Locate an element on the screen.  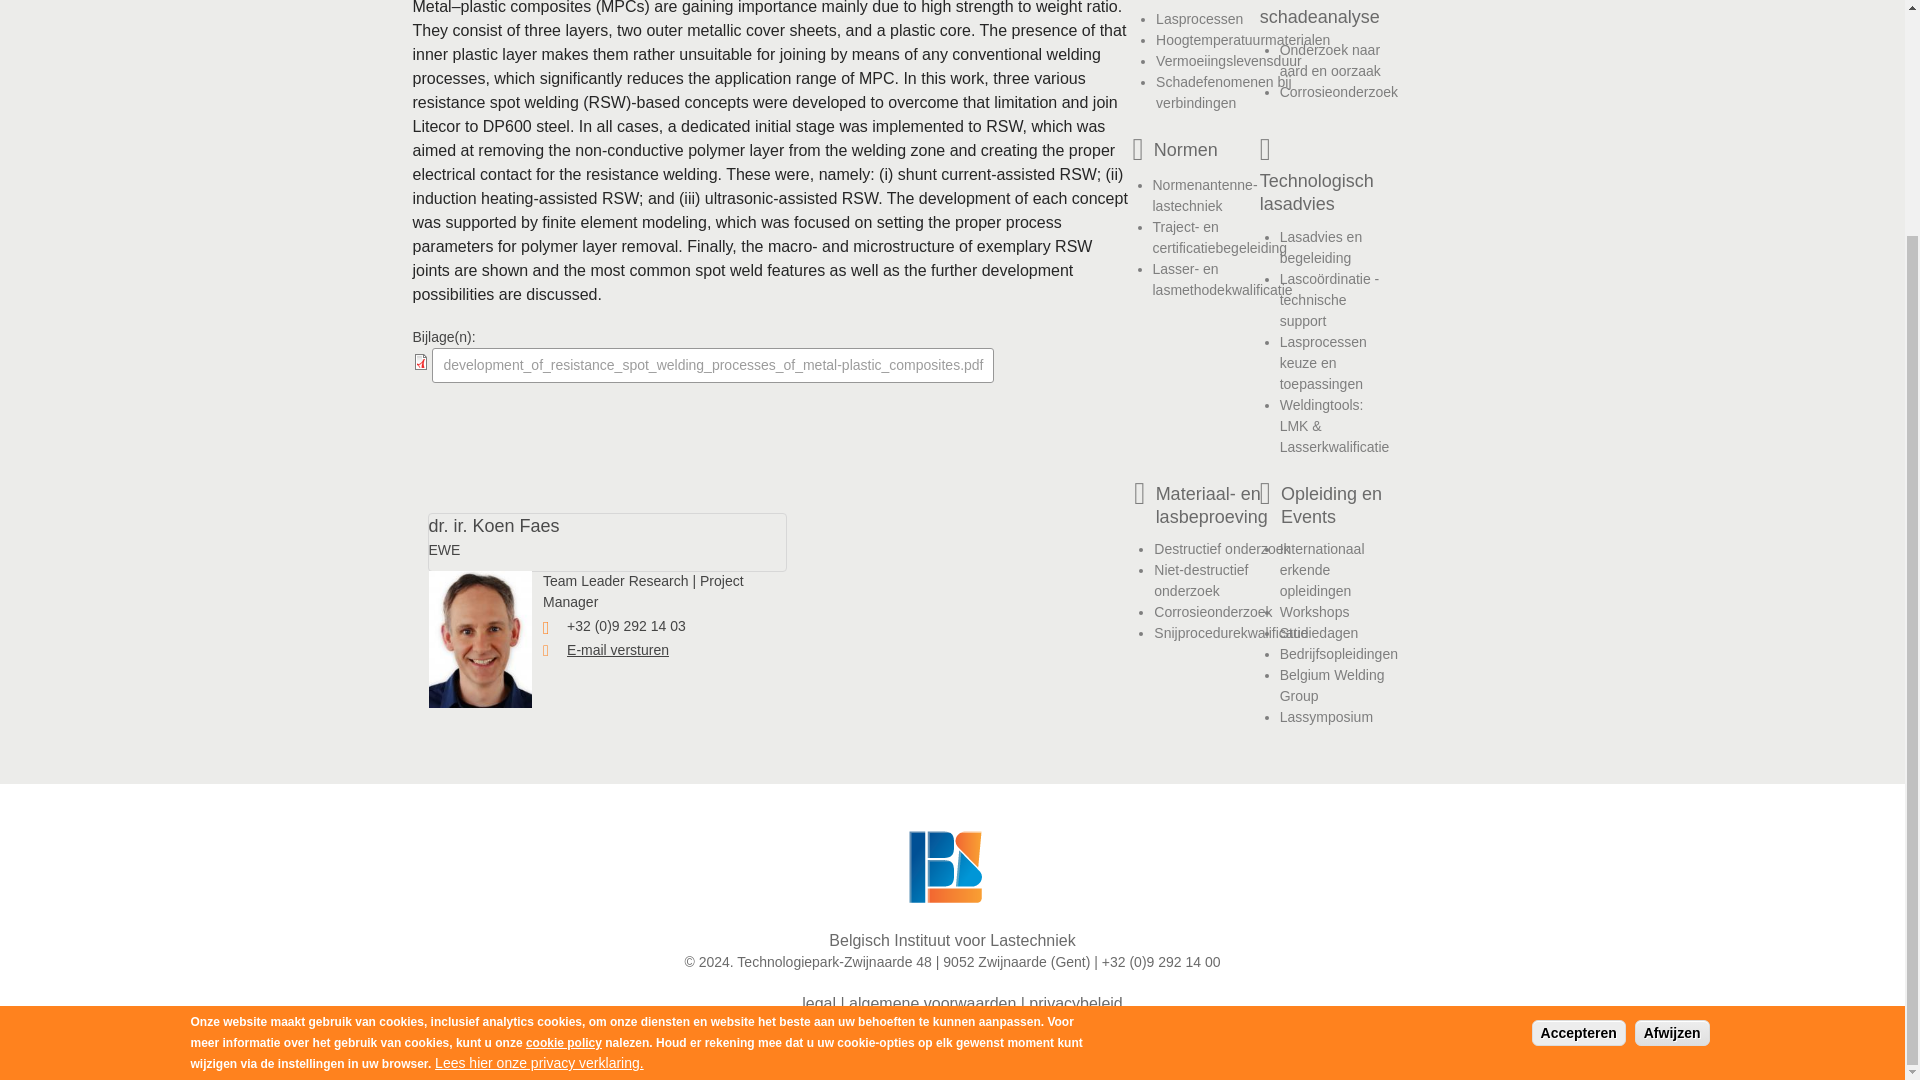
Technologisch lasadvies is located at coordinates (1324, 193).